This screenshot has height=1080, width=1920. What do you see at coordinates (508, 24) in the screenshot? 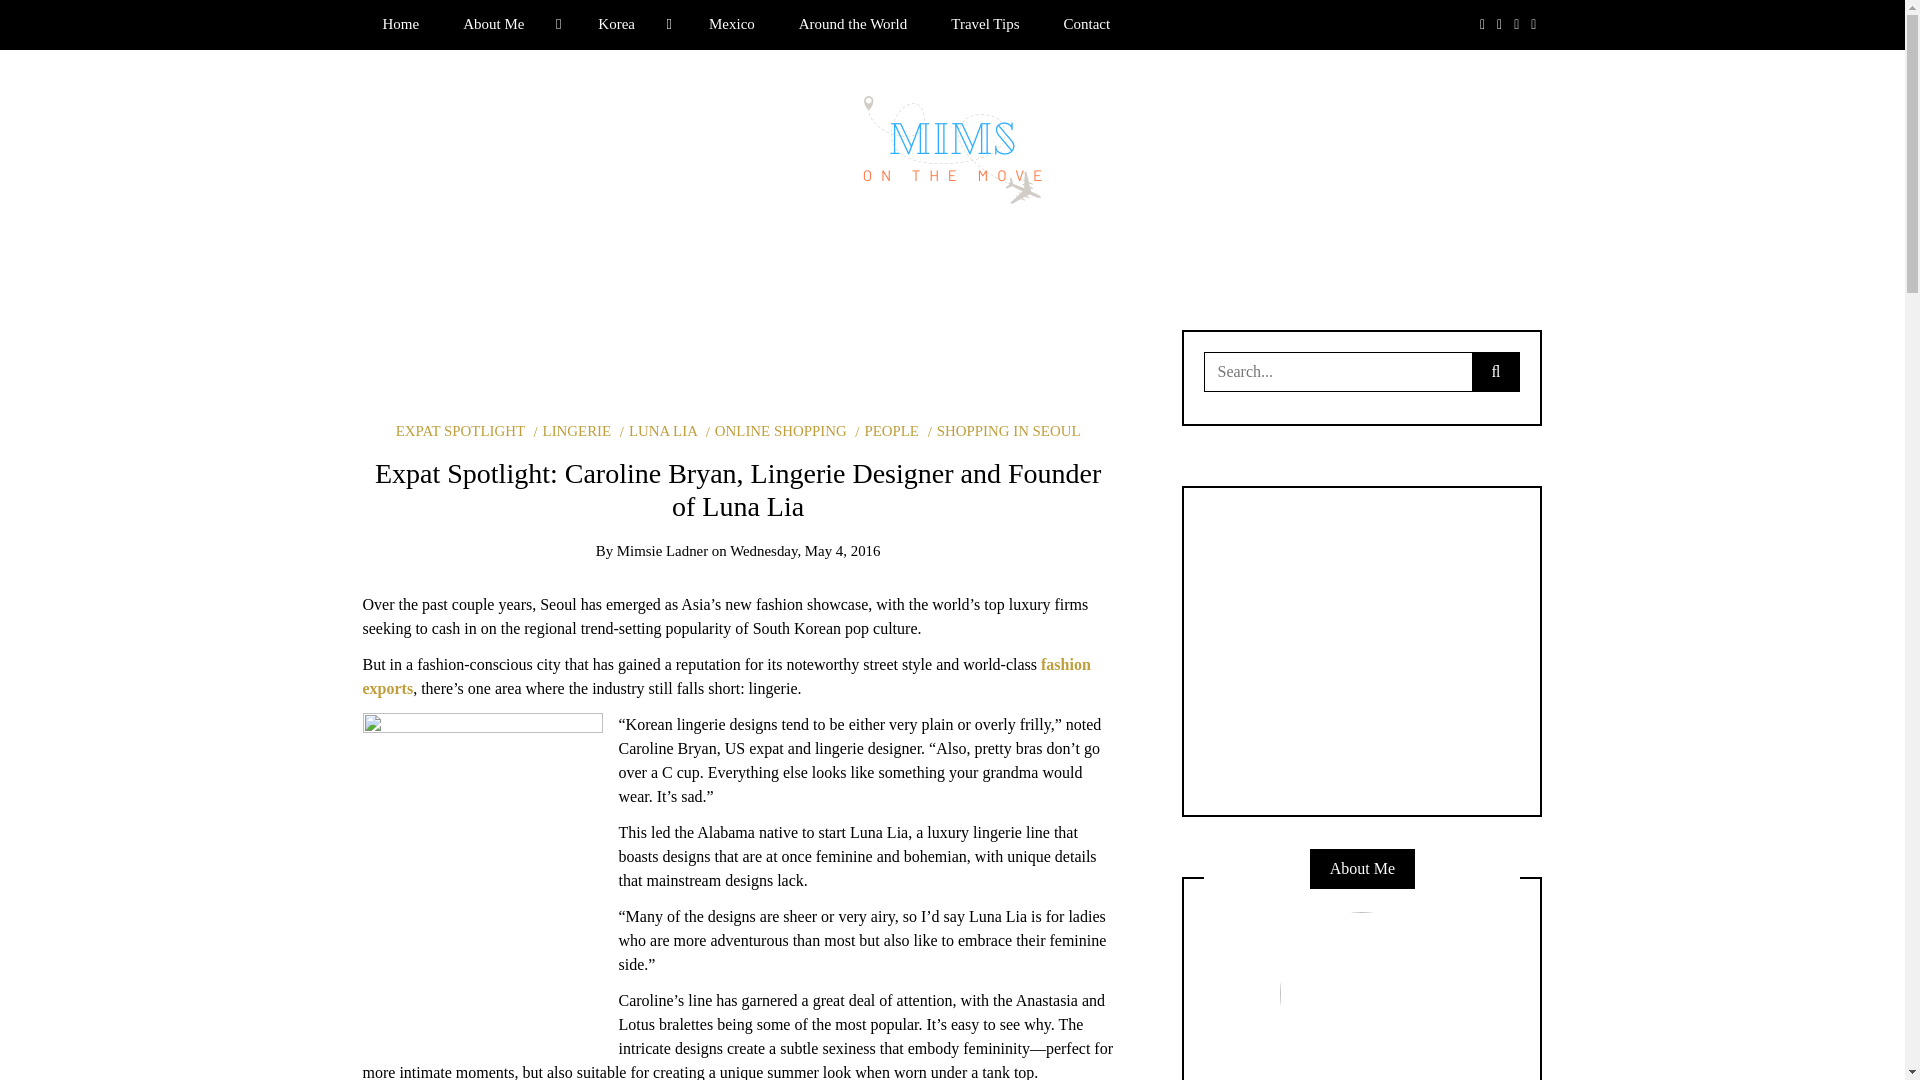
I see `About Me` at bounding box center [508, 24].